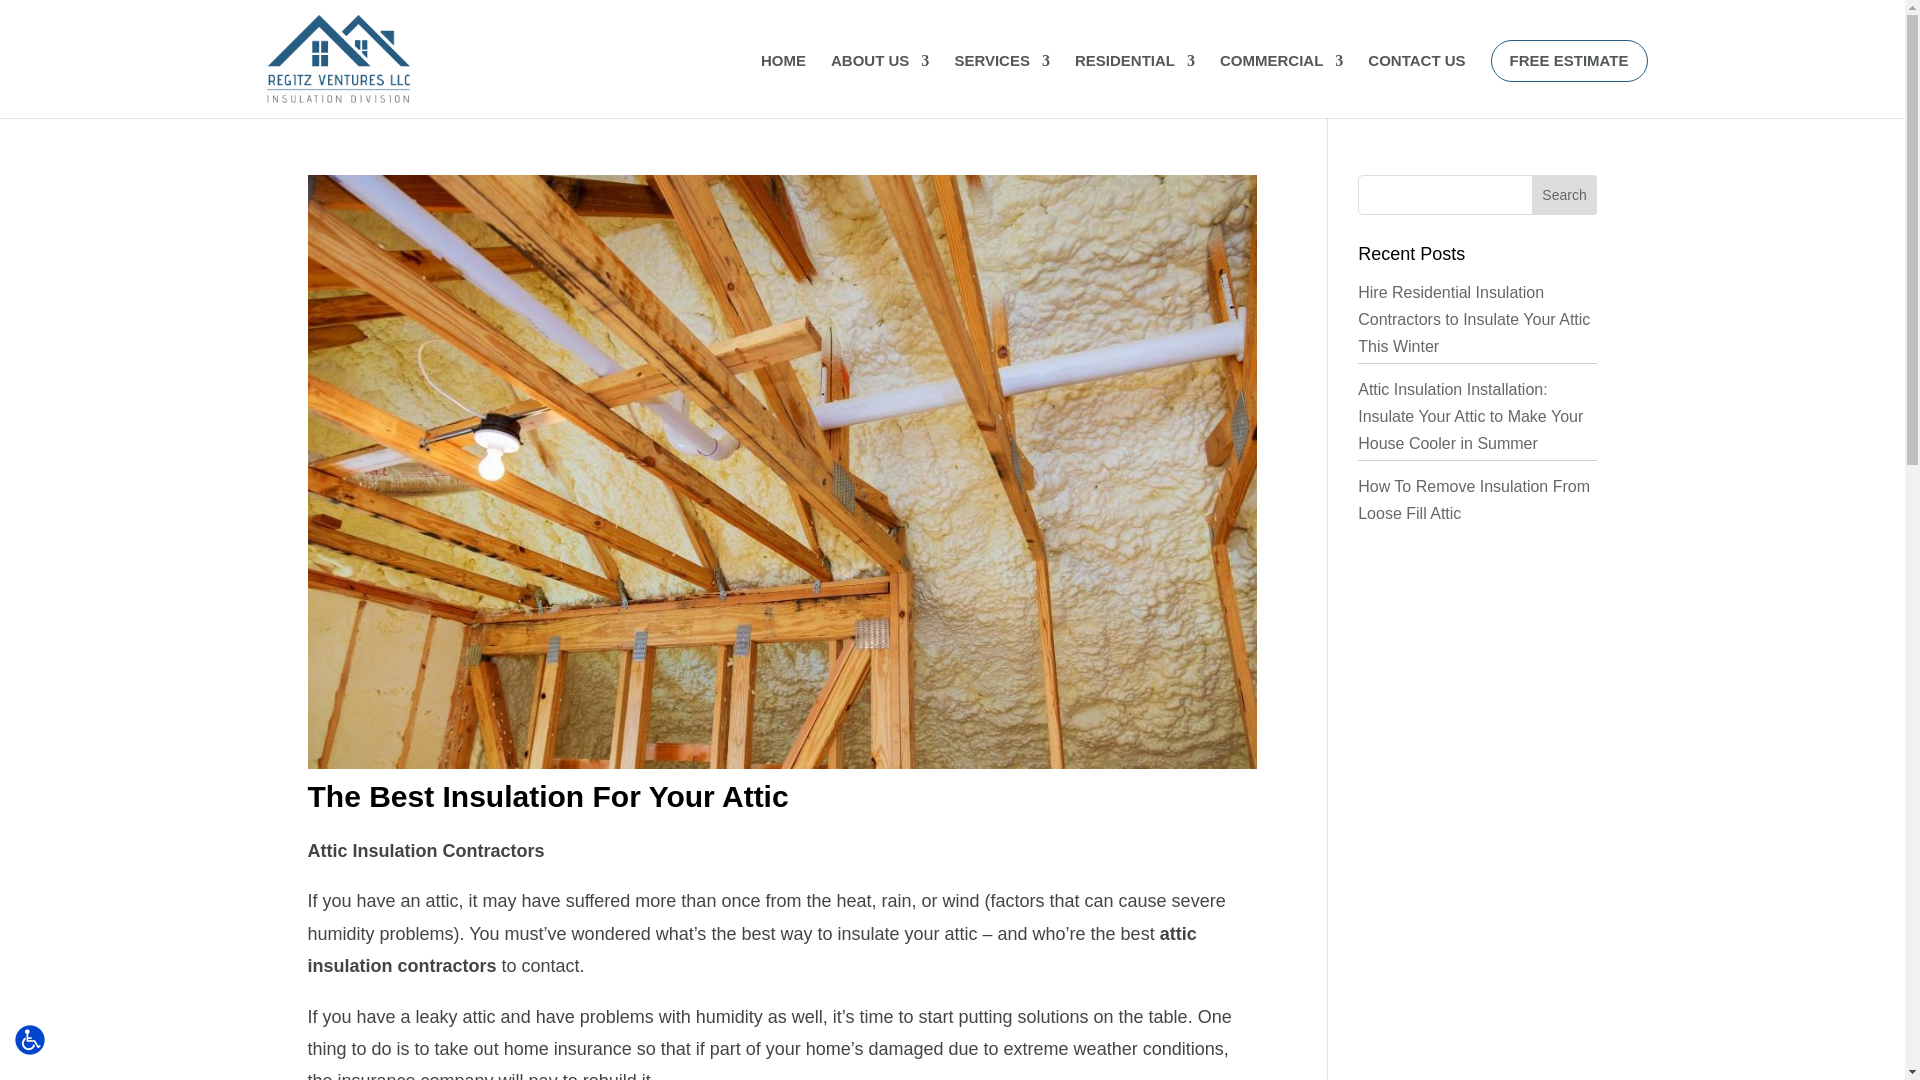 This screenshot has height=1080, width=1920. Describe the element at coordinates (1564, 194) in the screenshot. I see `Search` at that location.